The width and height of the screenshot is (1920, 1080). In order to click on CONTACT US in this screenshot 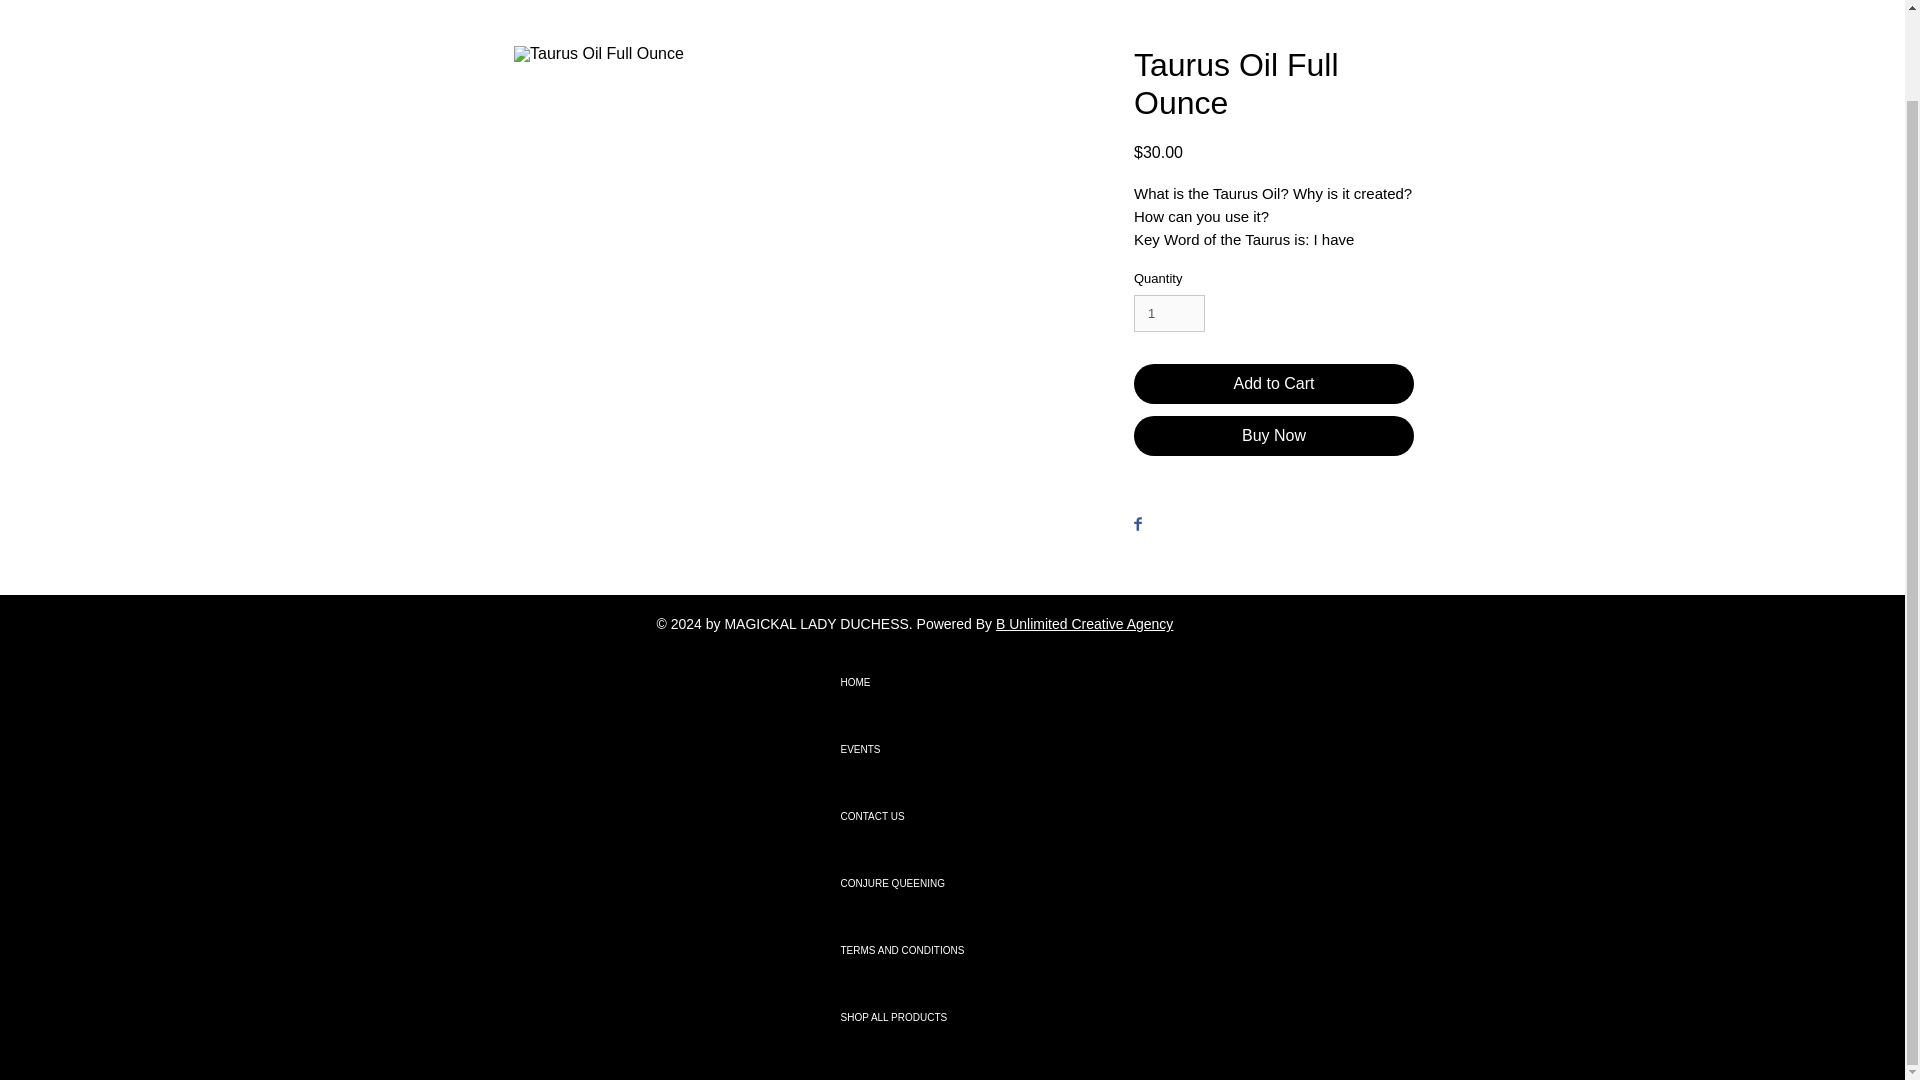, I will do `click(910, 816)`.